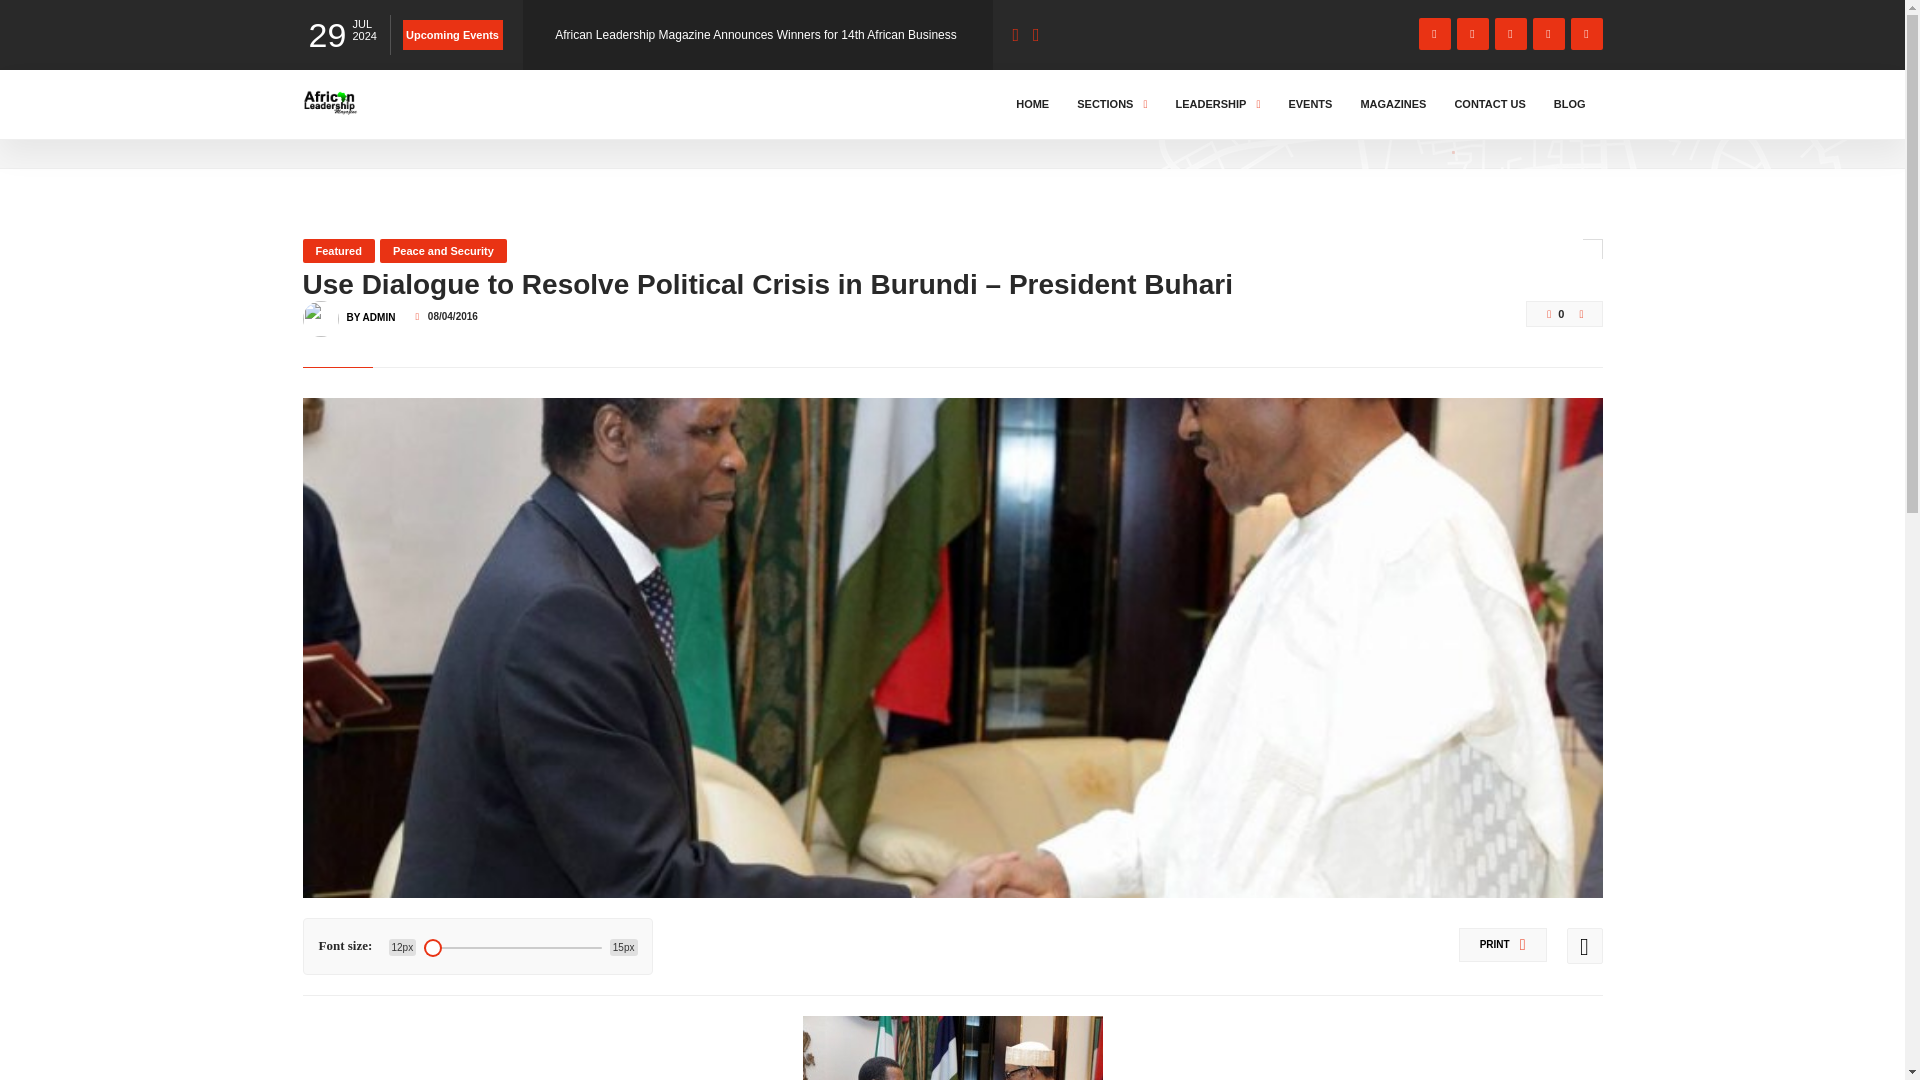 The height and width of the screenshot is (1080, 1920). What do you see at coordinates (443, 250) in the screenshot?
I see `Peace and Security` at bounding box center [443, 250].